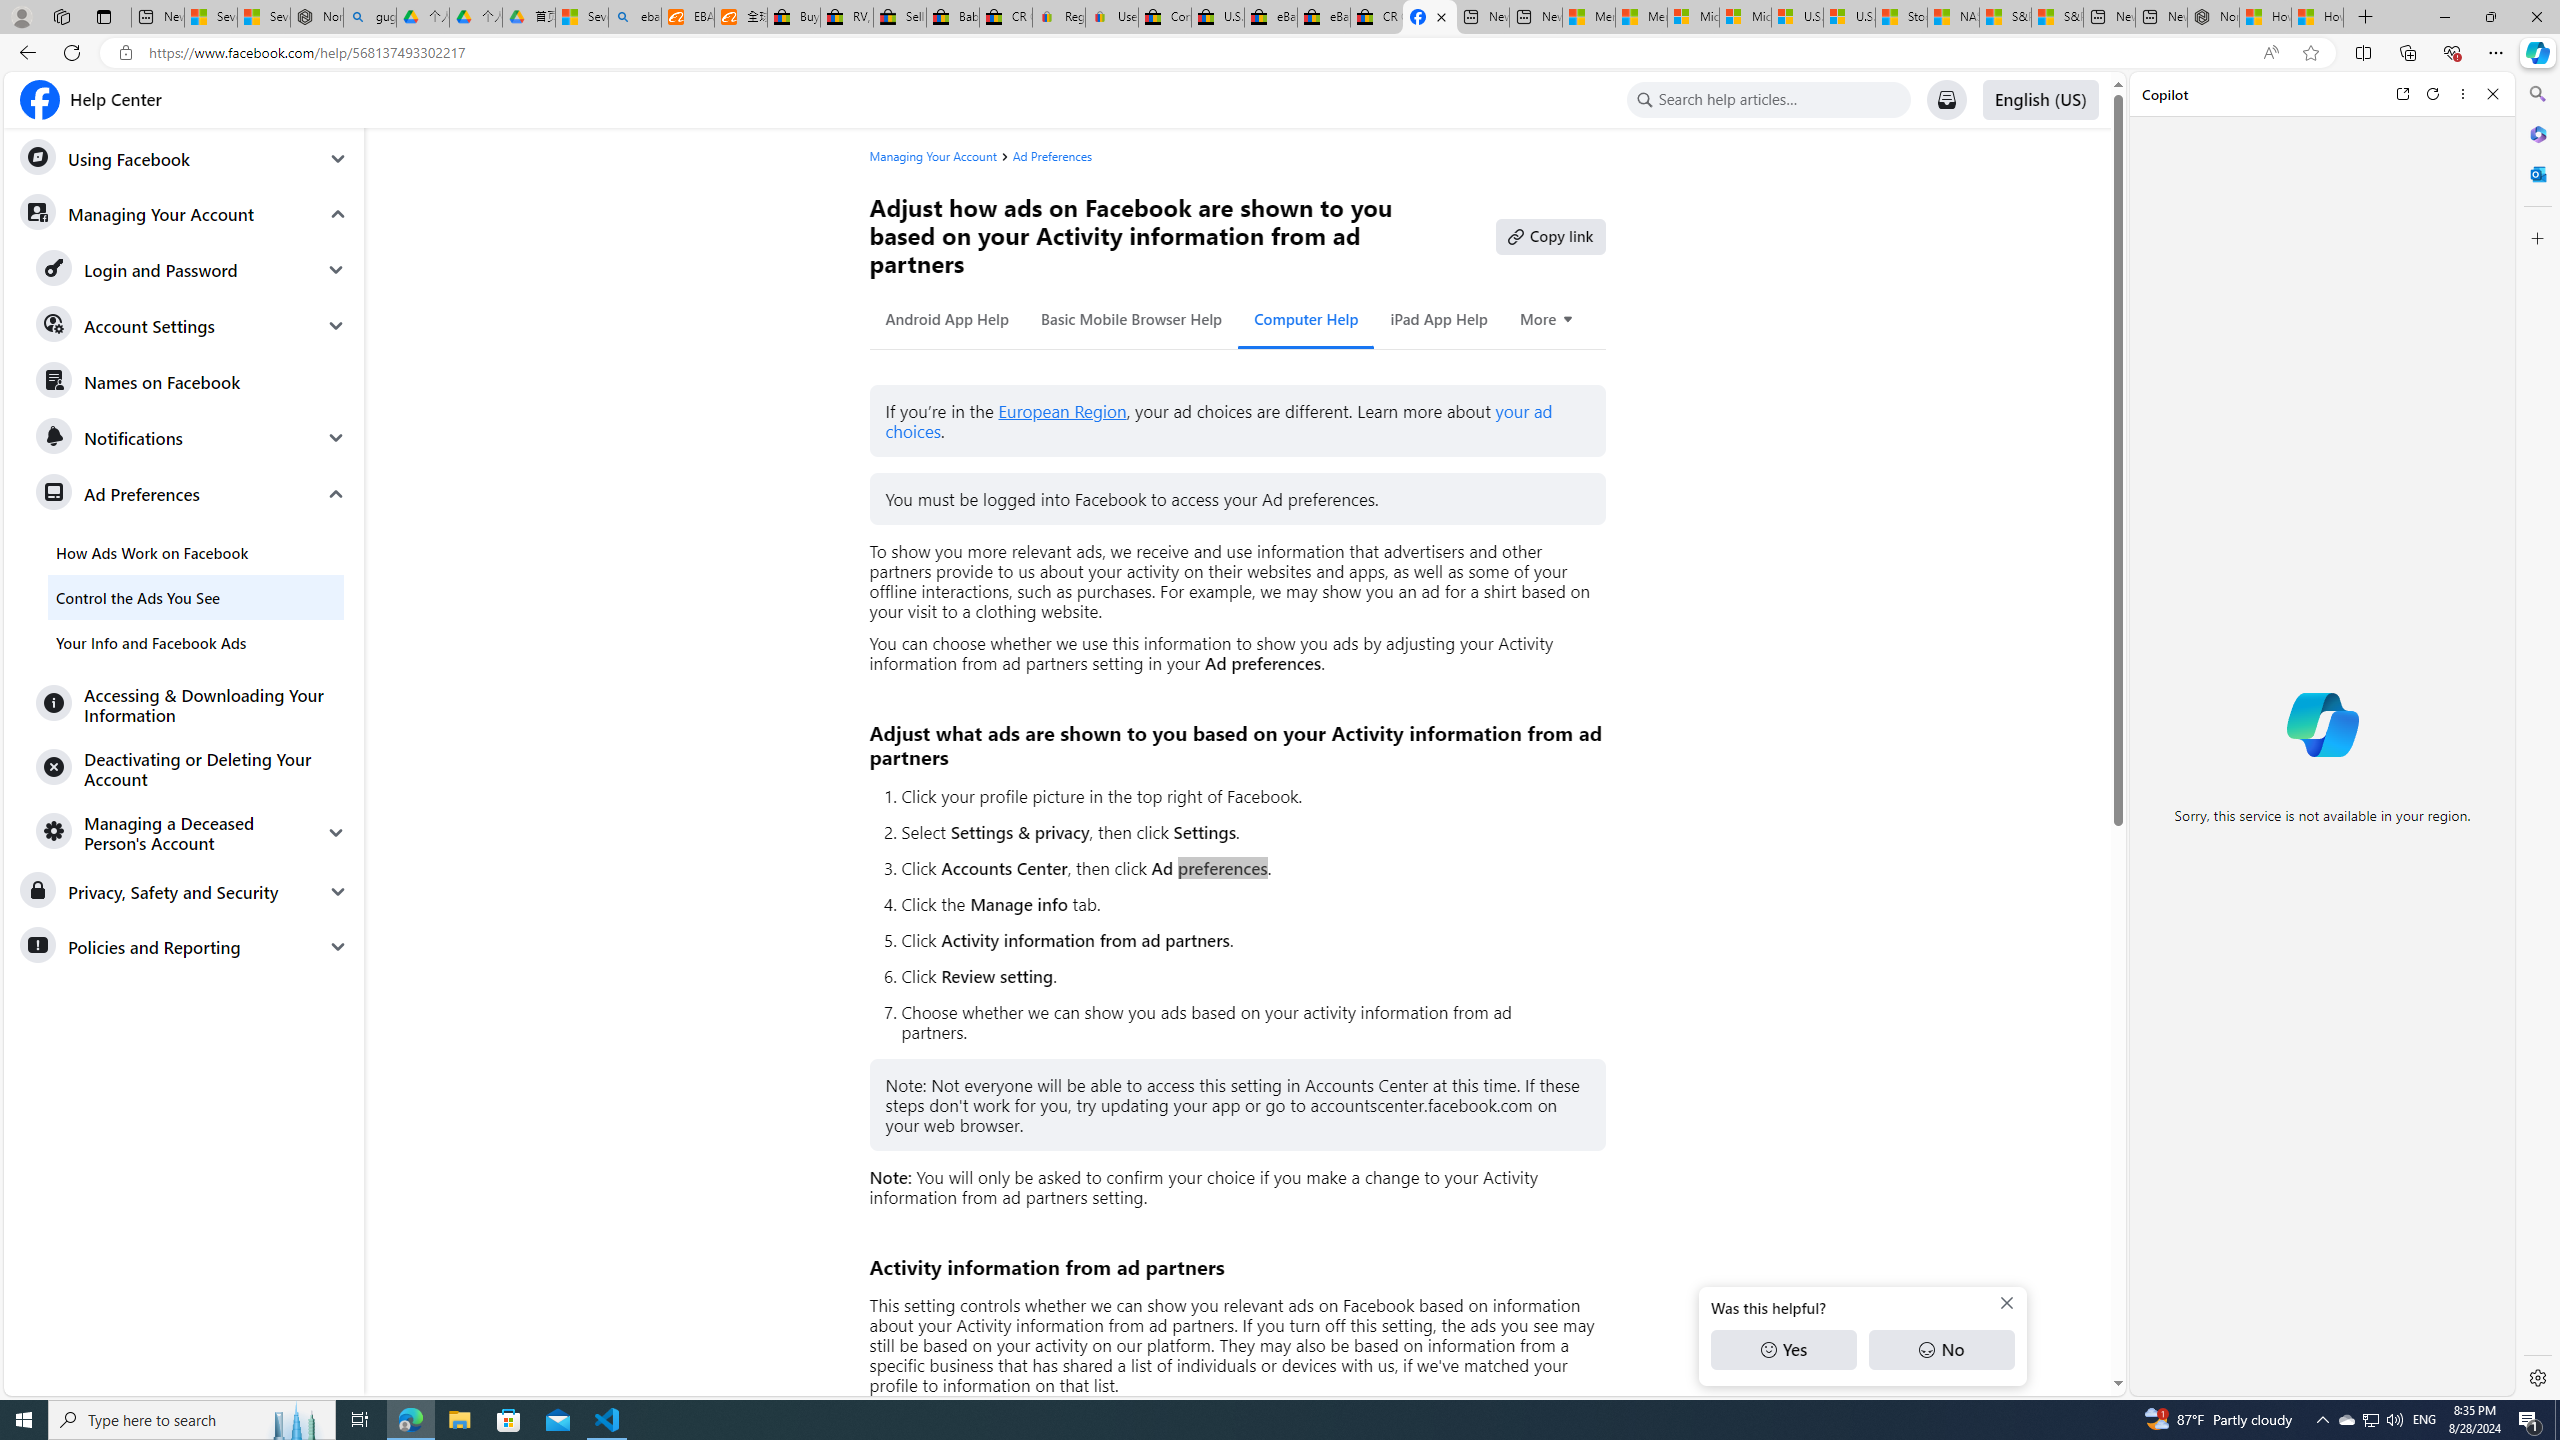  Describe the element at coordinates (900, 17) in the screenshot. I see `Sell worldwide with eBay` at that location.